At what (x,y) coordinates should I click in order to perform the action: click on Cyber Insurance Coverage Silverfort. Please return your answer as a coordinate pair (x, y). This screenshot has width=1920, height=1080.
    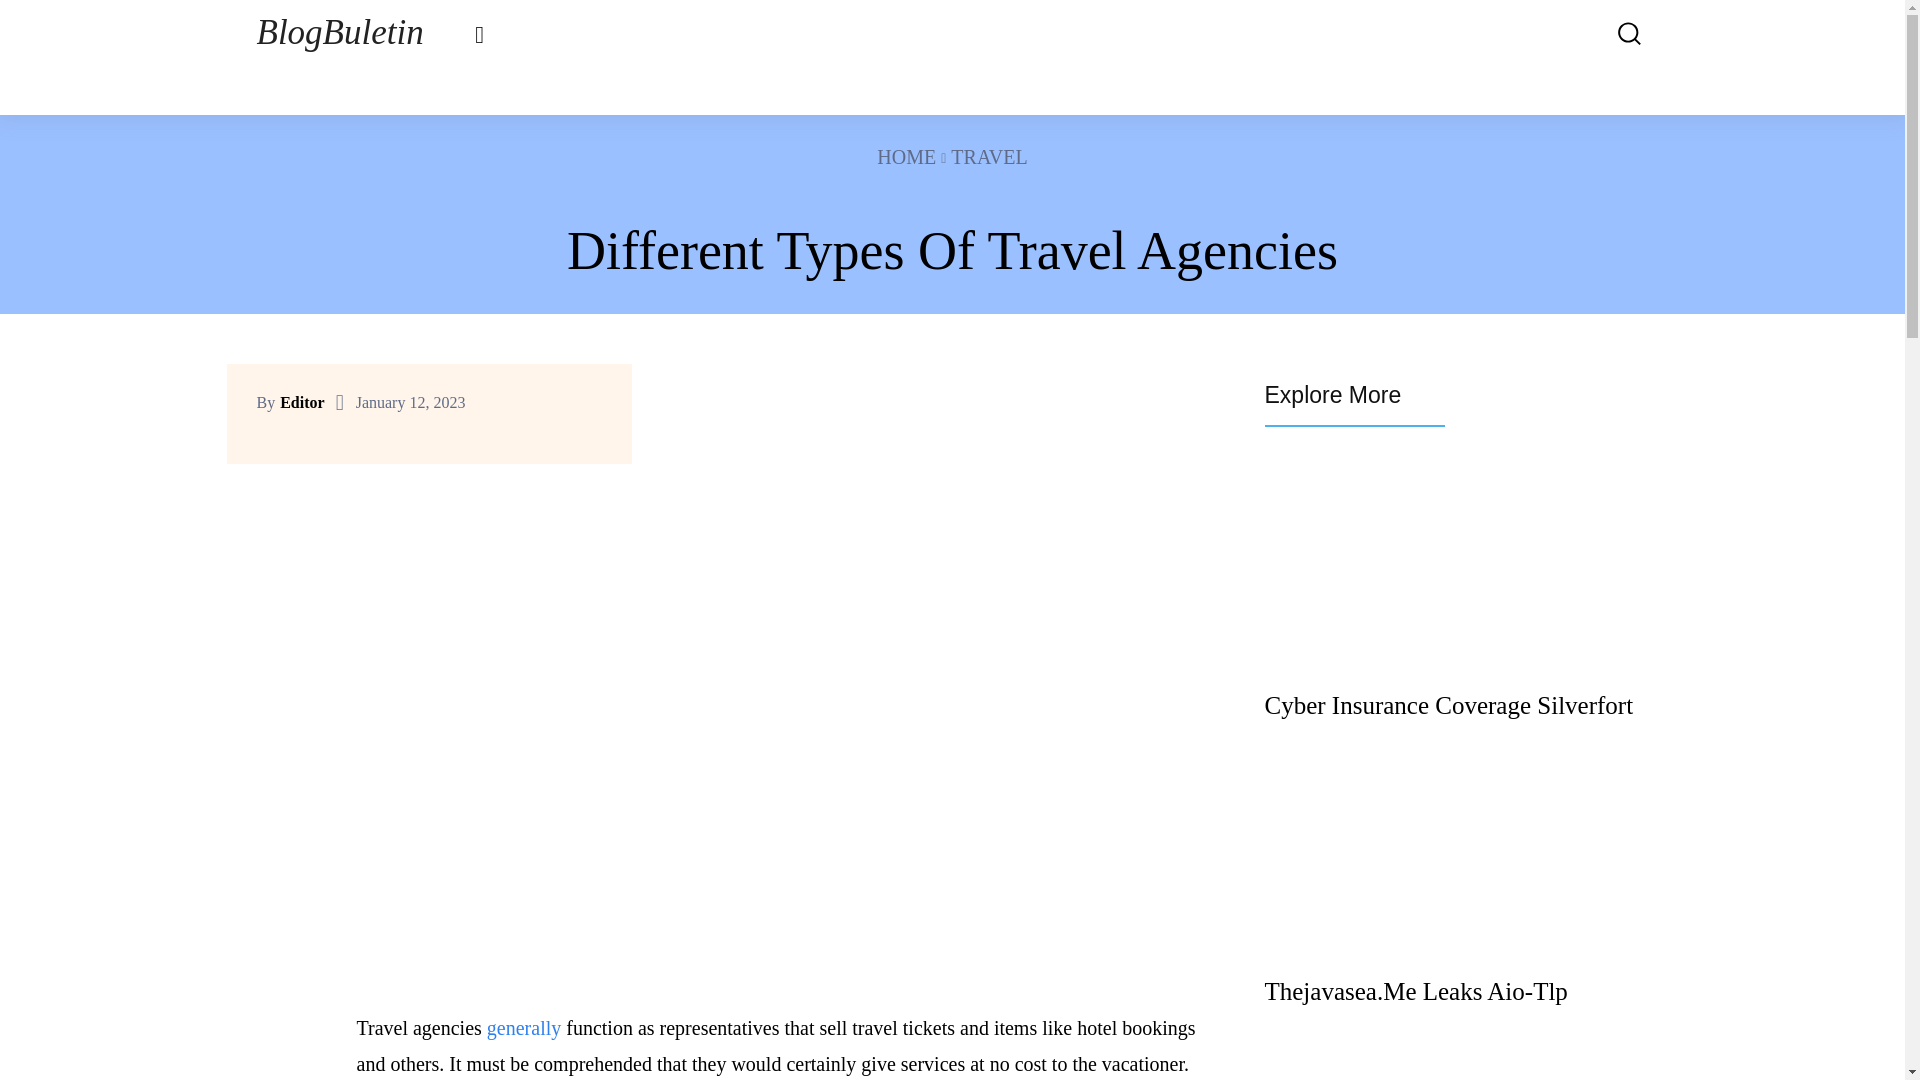
    Looking at the image, I should click on (1455, 578).